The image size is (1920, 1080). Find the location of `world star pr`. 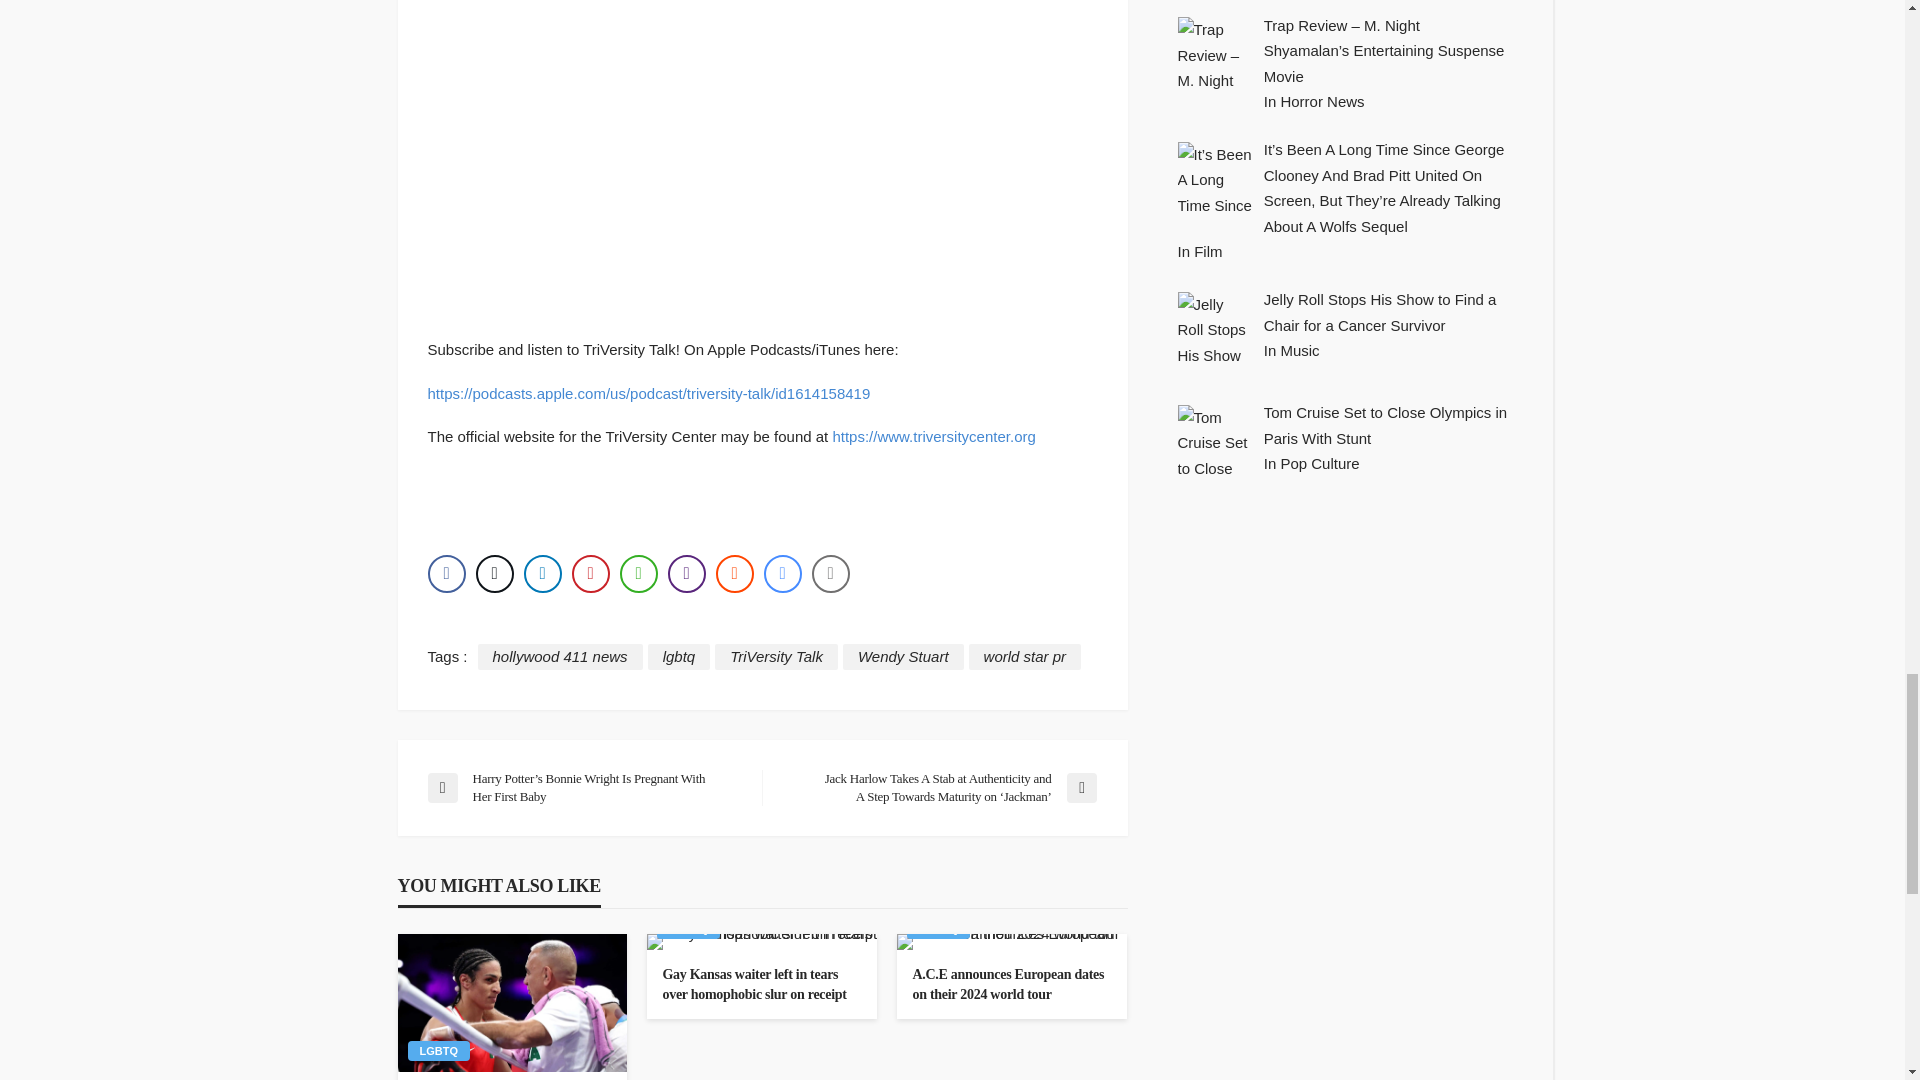

world star pr is located at coordinates (1026, 656).